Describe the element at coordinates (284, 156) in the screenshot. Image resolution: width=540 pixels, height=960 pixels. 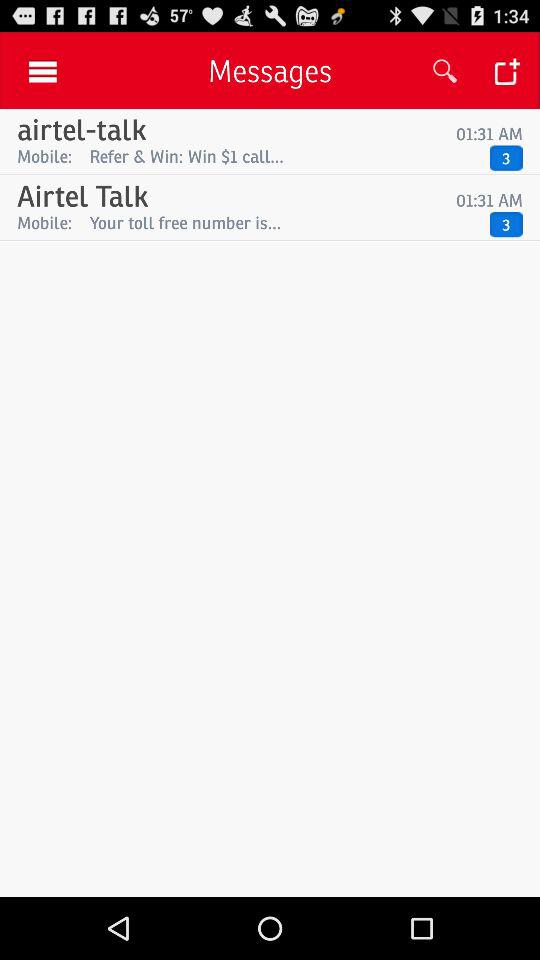
I see `turn on app below the 01:31 am` at that location.